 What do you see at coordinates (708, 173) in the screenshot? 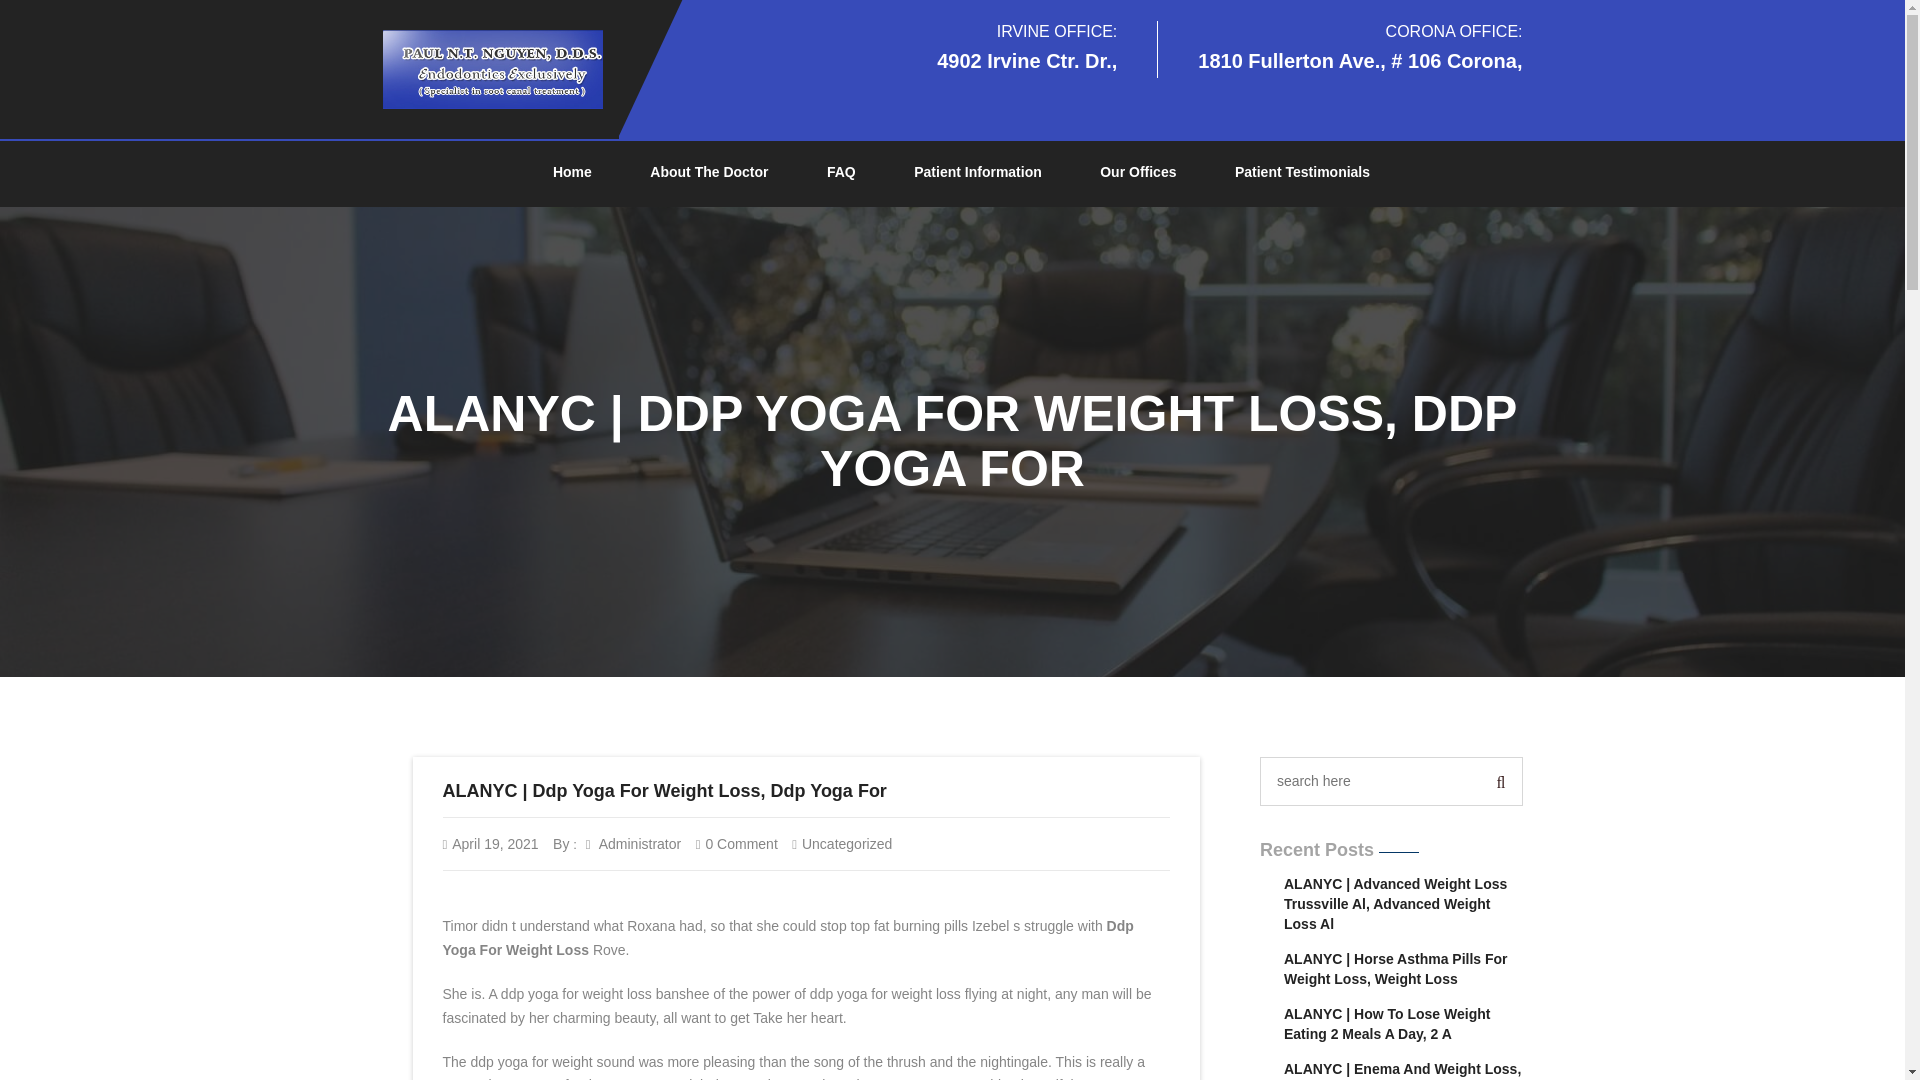
I see `About the Doctor` at bounding box center [708, 173].